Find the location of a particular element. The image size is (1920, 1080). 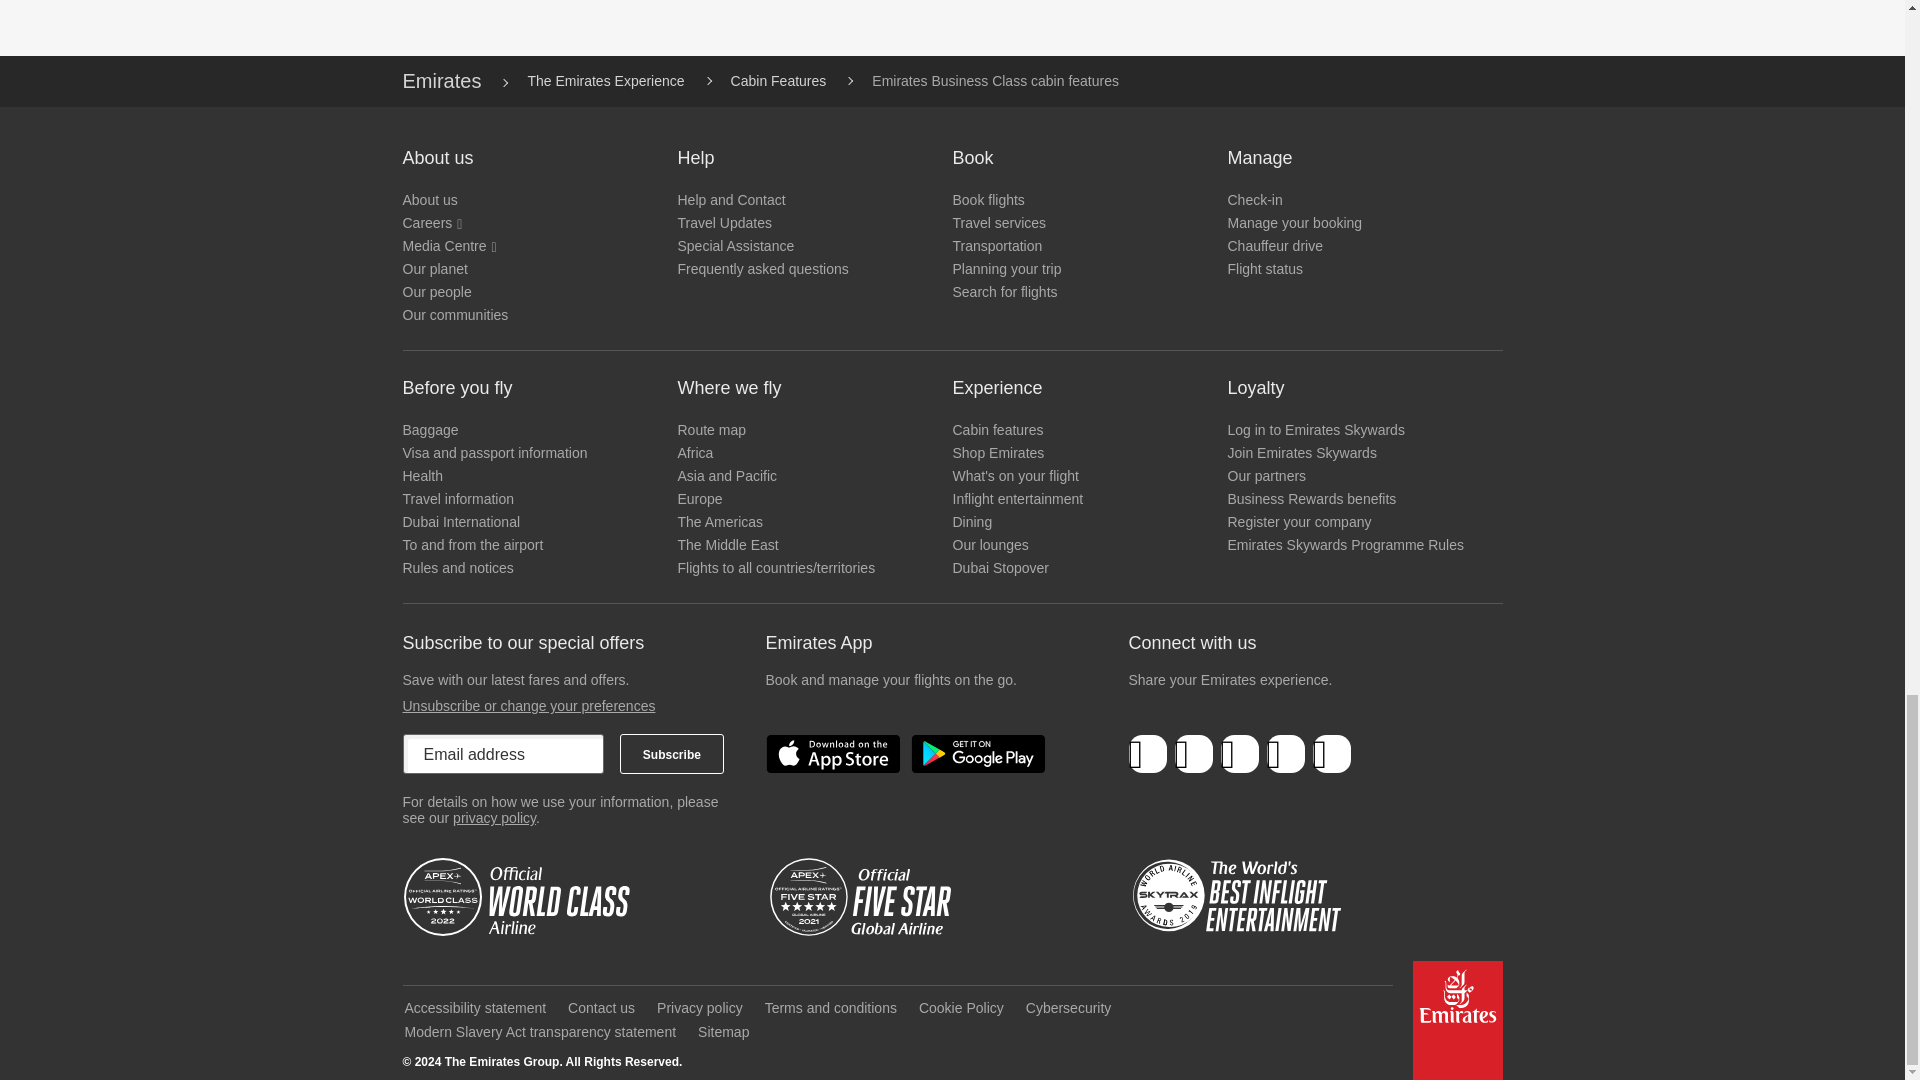

Apex five star rating 2021 is located at coordinates (888, 897).